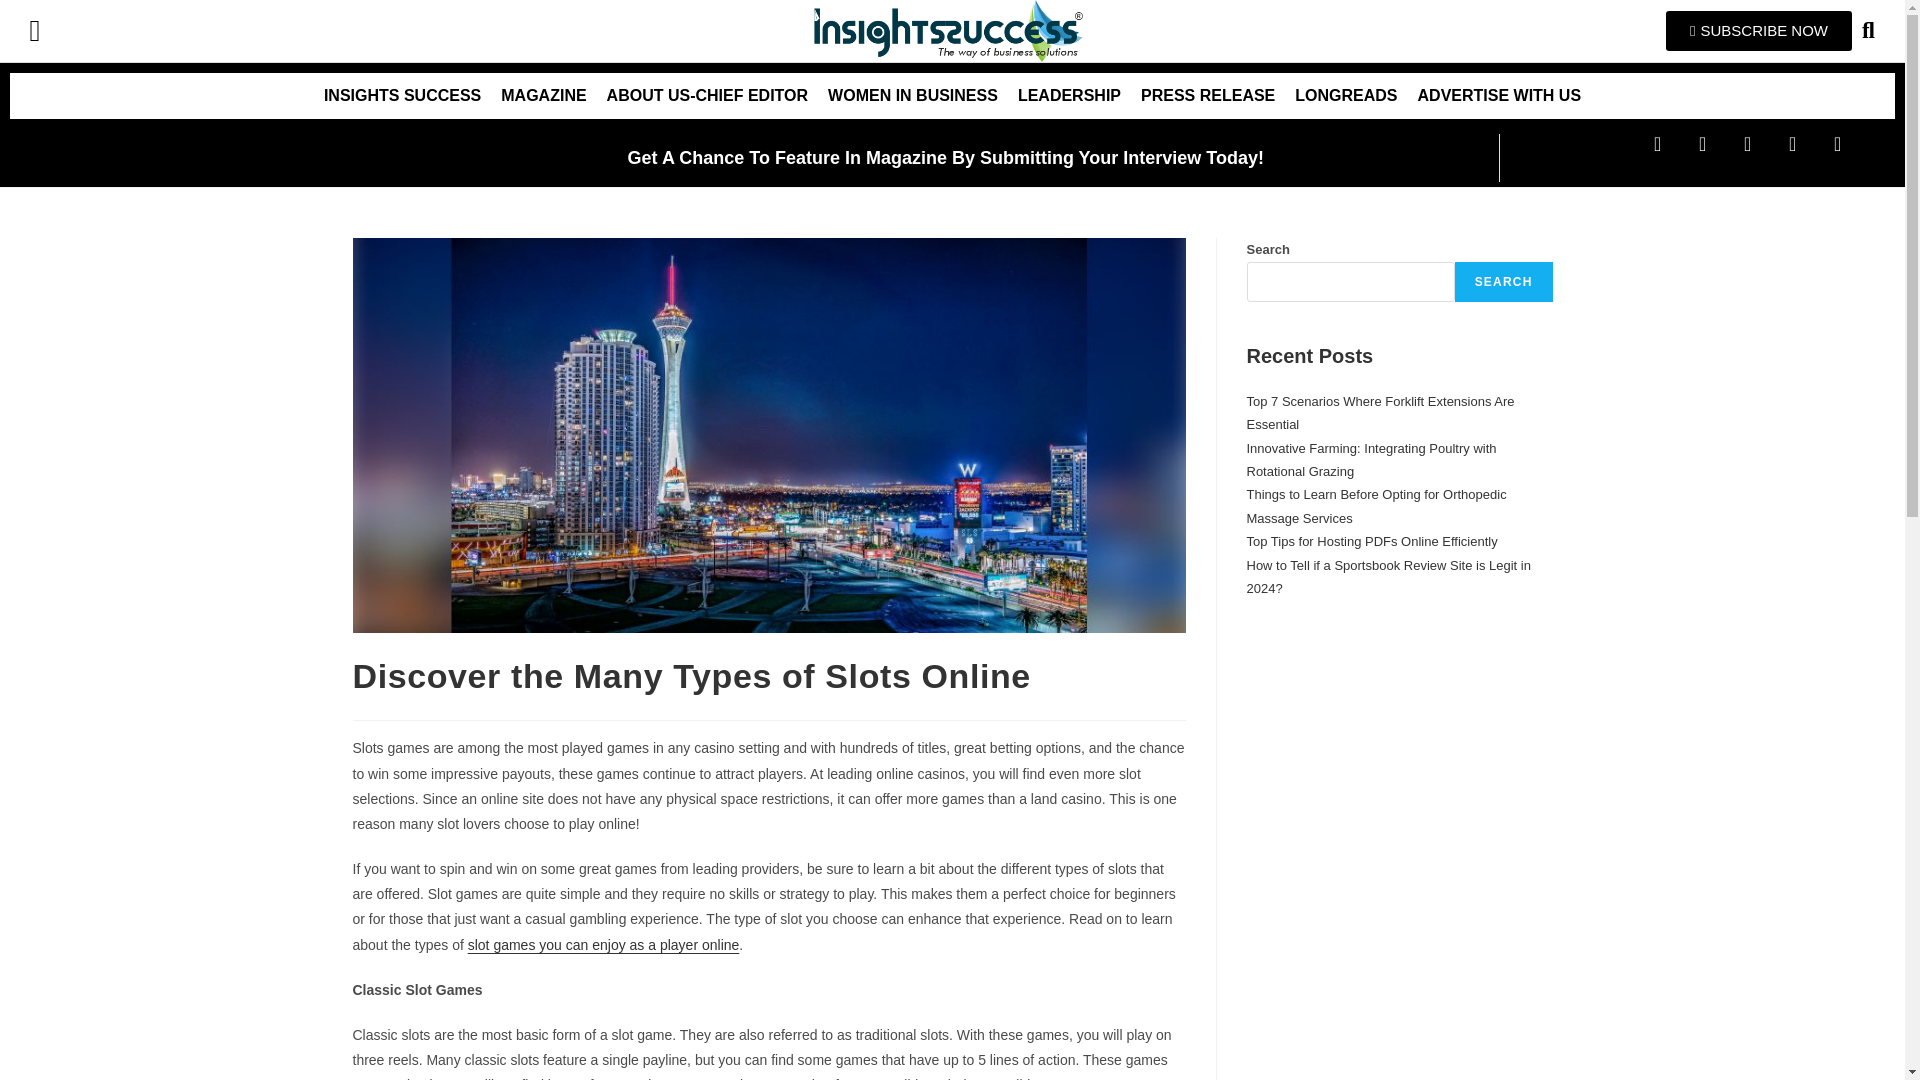 This screenshot has width=1920, height=1080. I want to click on PRESS RELEASE, so click(1207, 96).